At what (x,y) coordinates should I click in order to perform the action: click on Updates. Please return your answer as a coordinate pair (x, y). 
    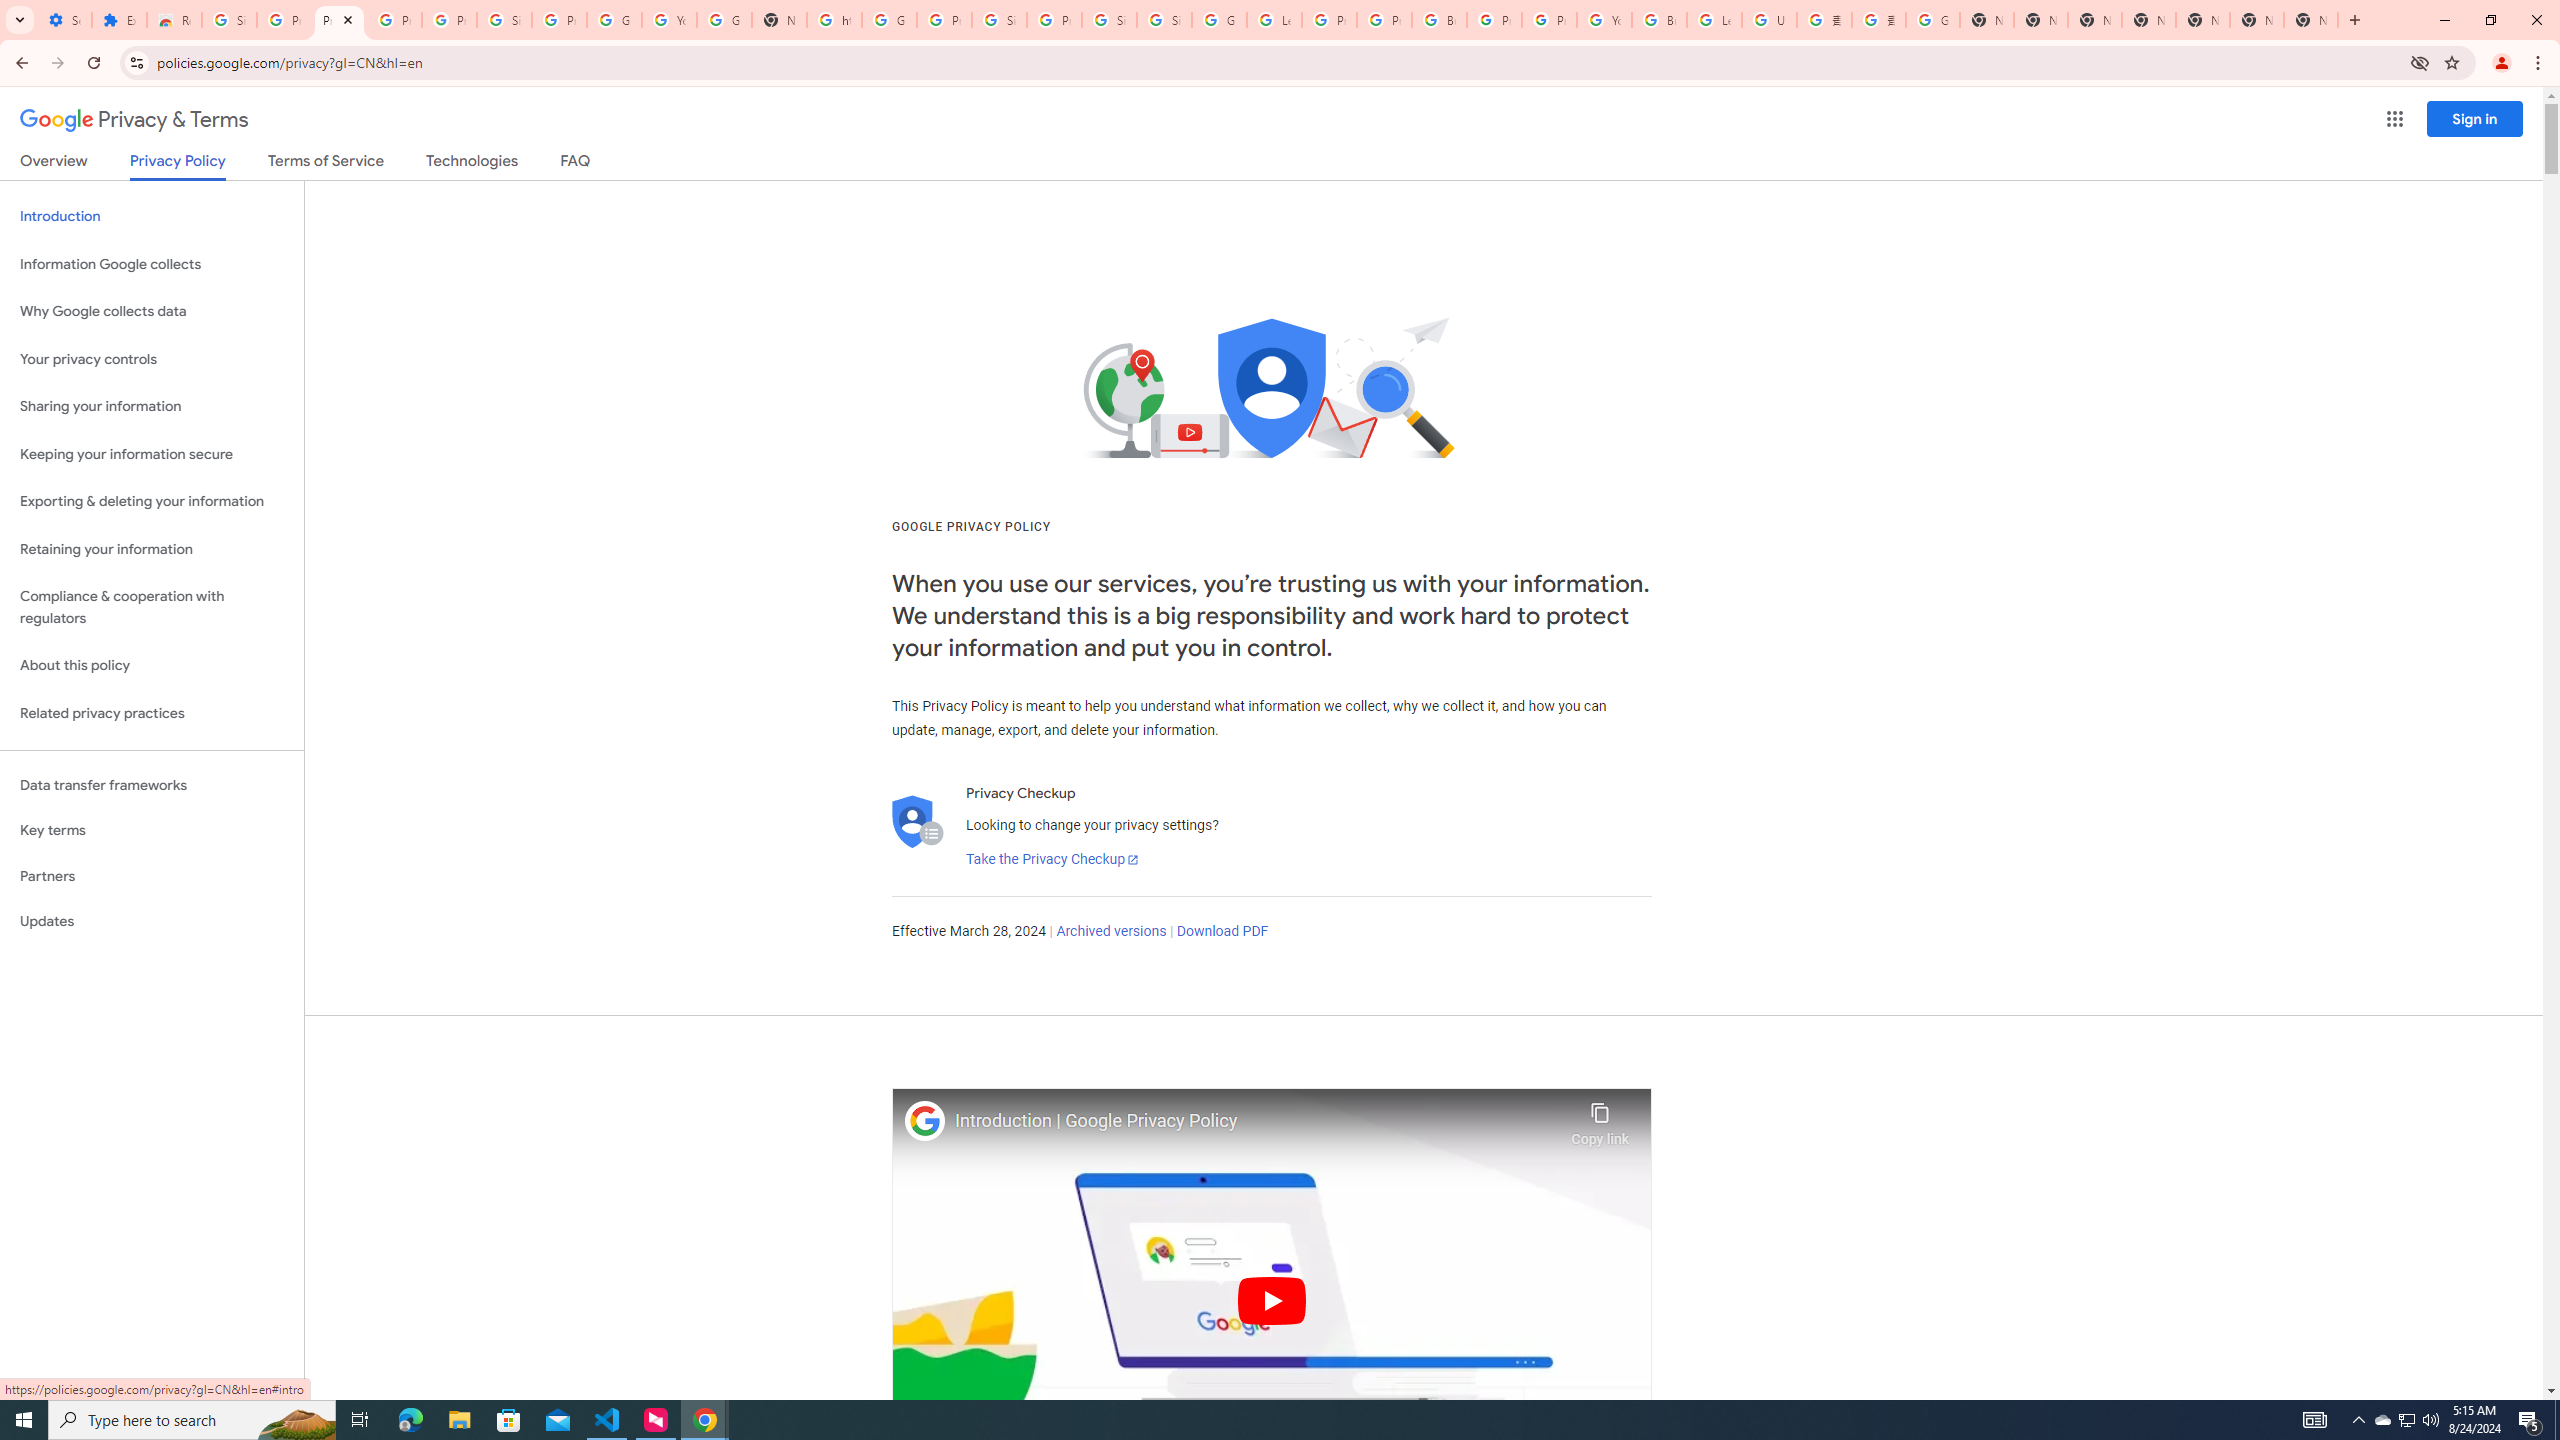
    Looking at the image, I should click on (152, 921).